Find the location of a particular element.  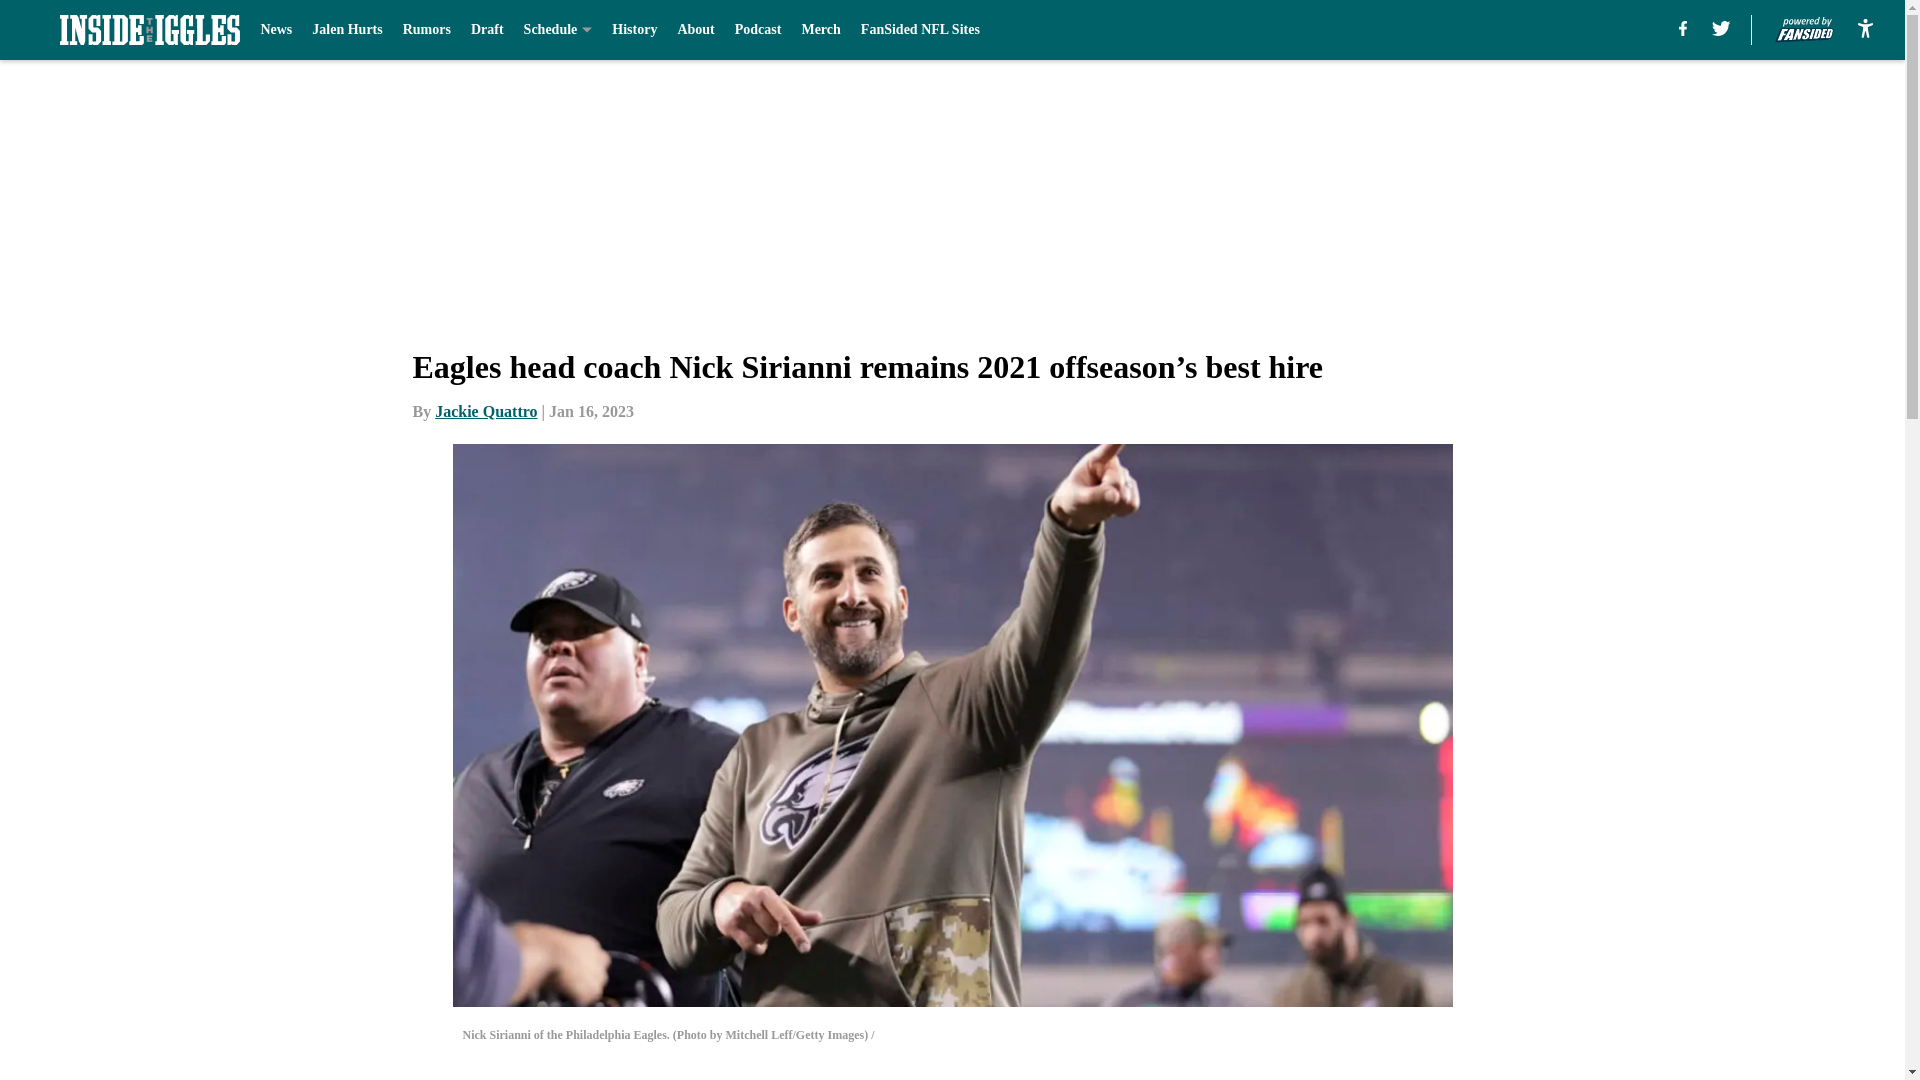

Jackie Quattro is located at coordinates (486, 411).